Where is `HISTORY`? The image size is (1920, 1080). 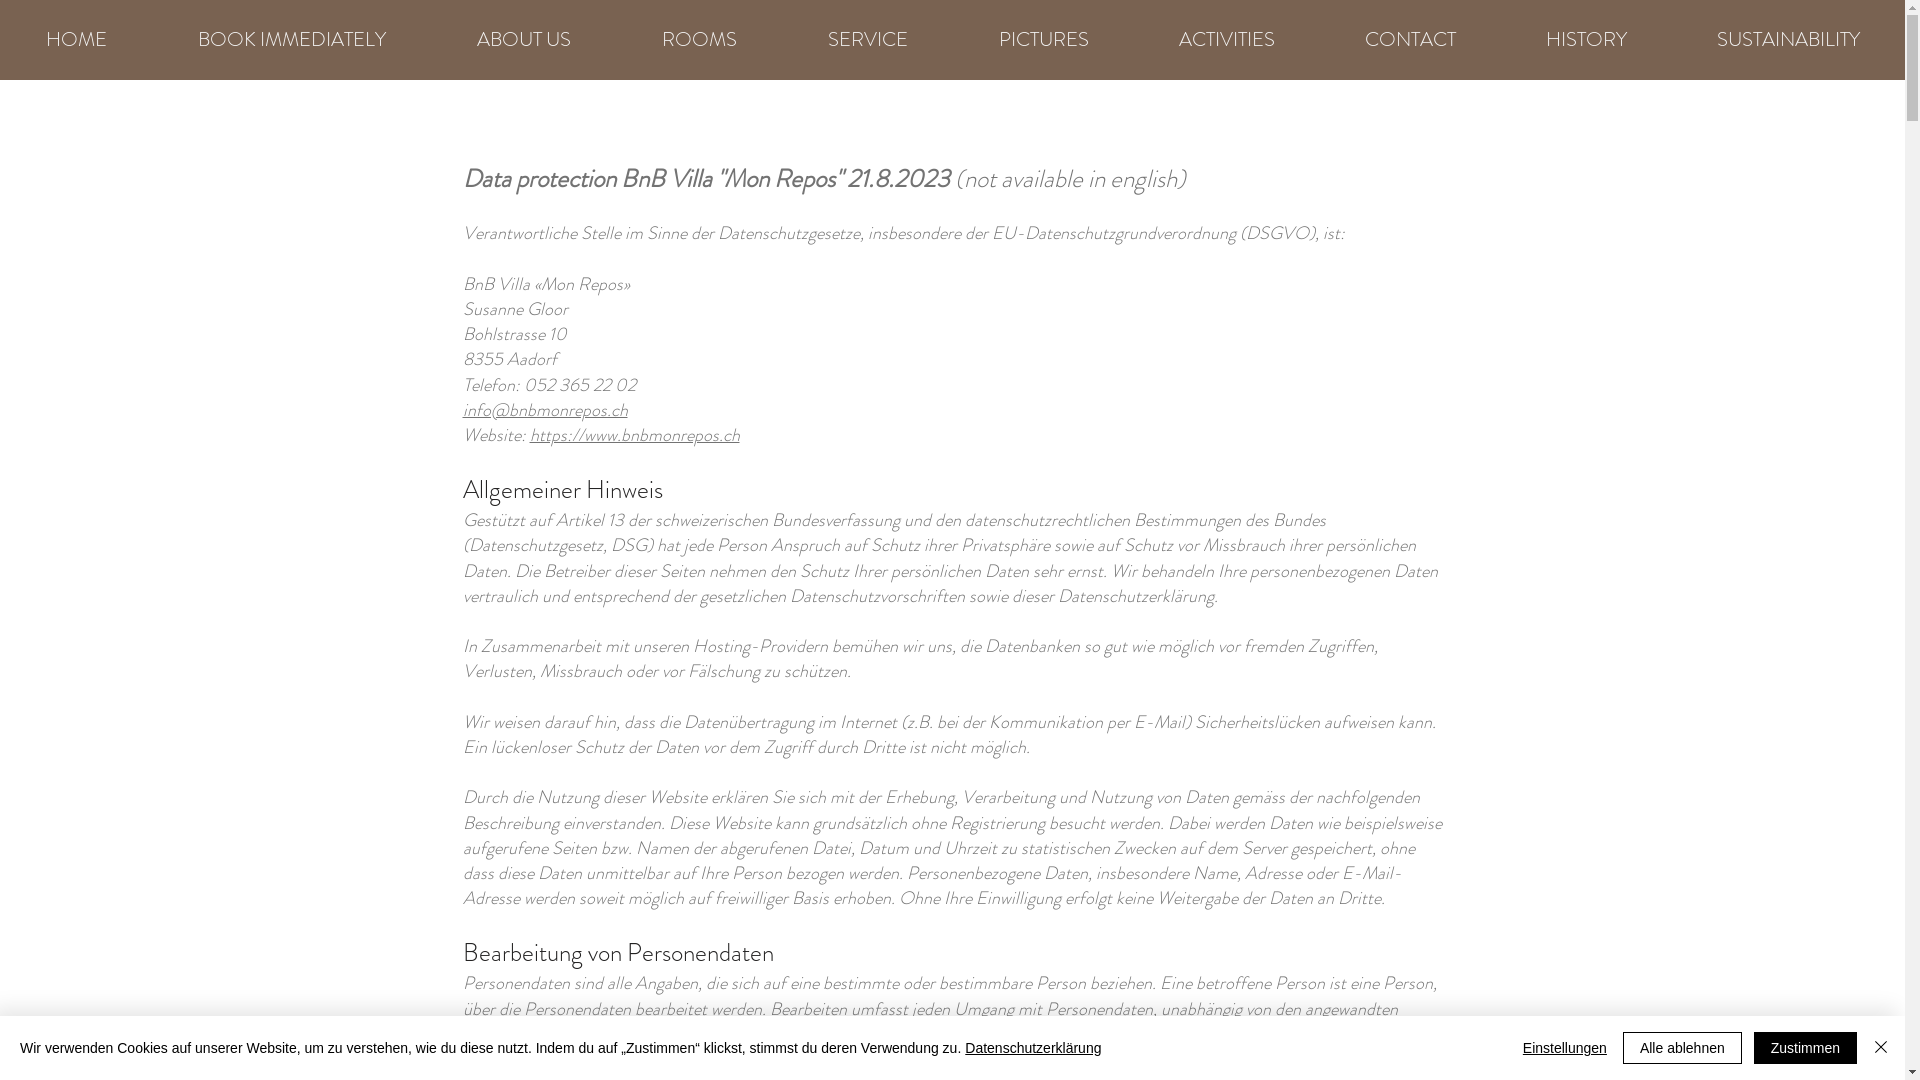 HISTORY is located at coordinates (1586, 40).